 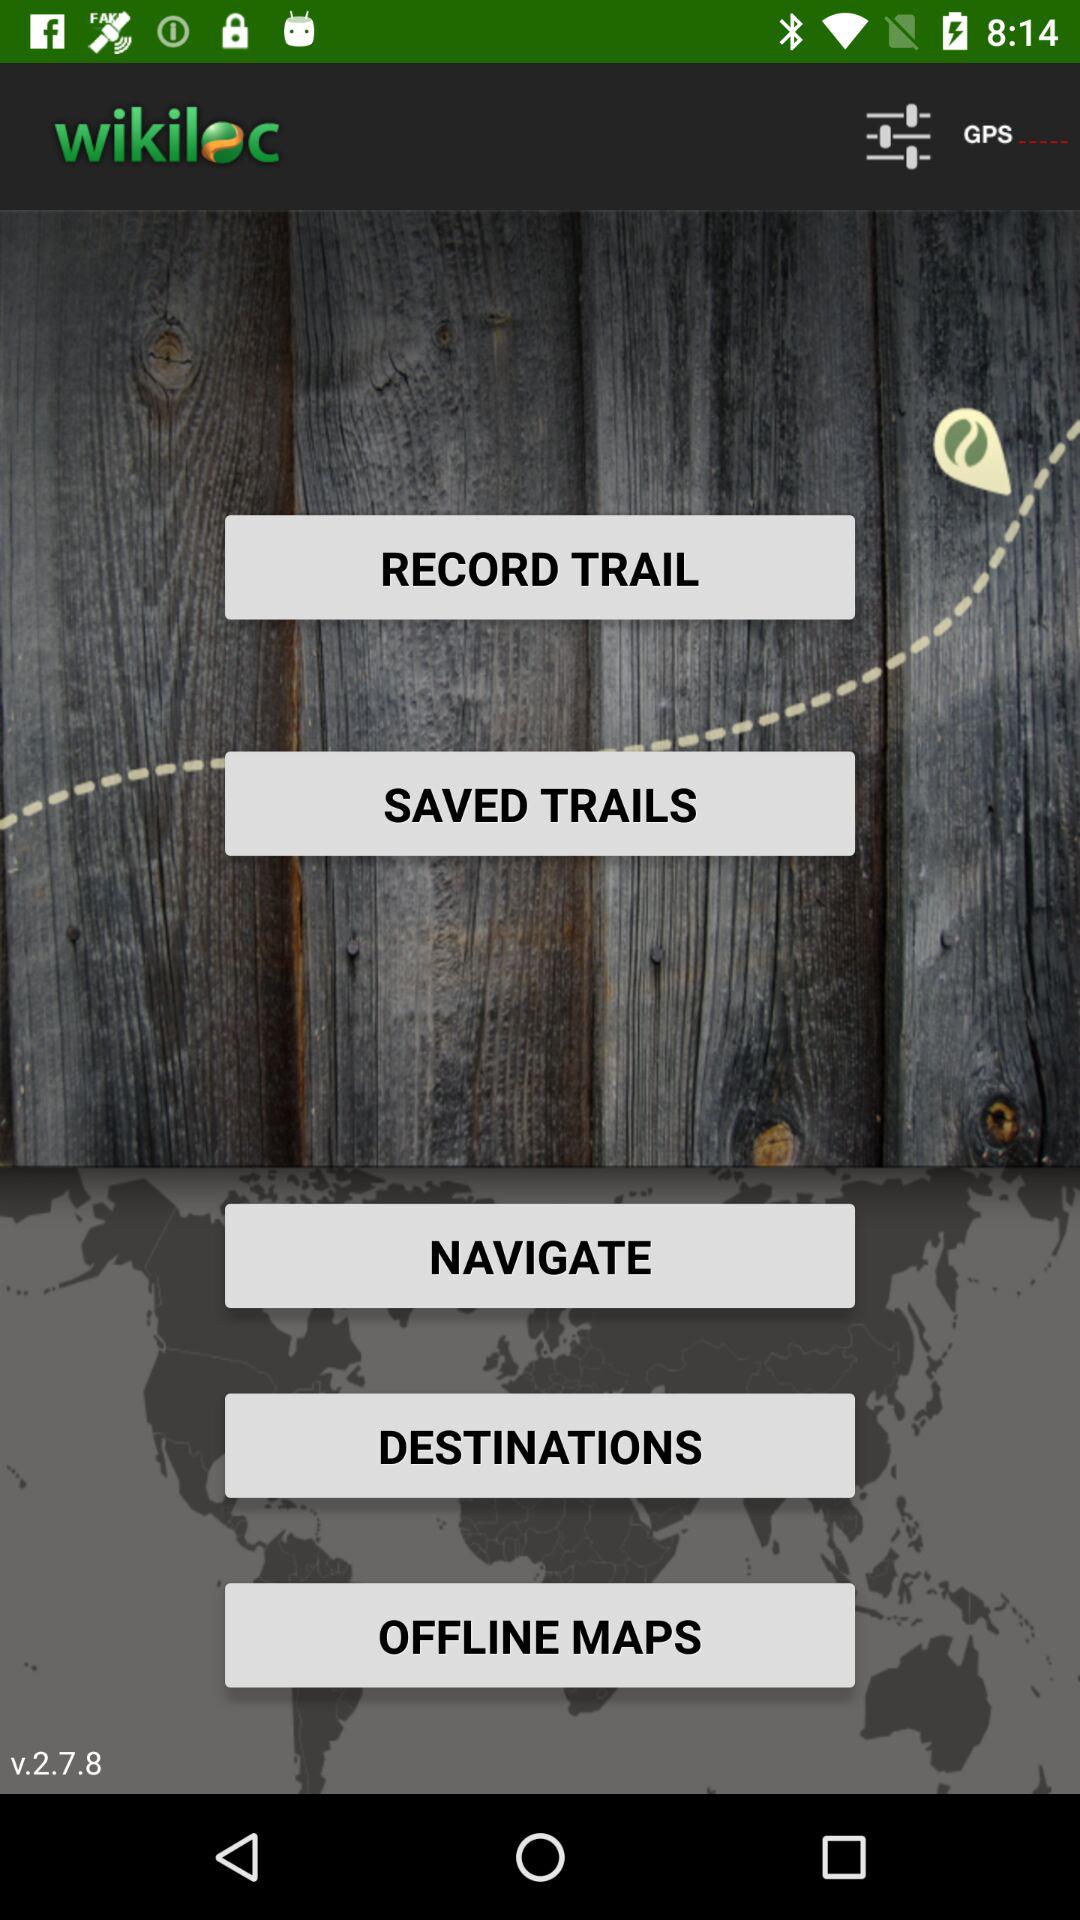 I want to click on flip until the destinations, so click(x=540, y=1445).